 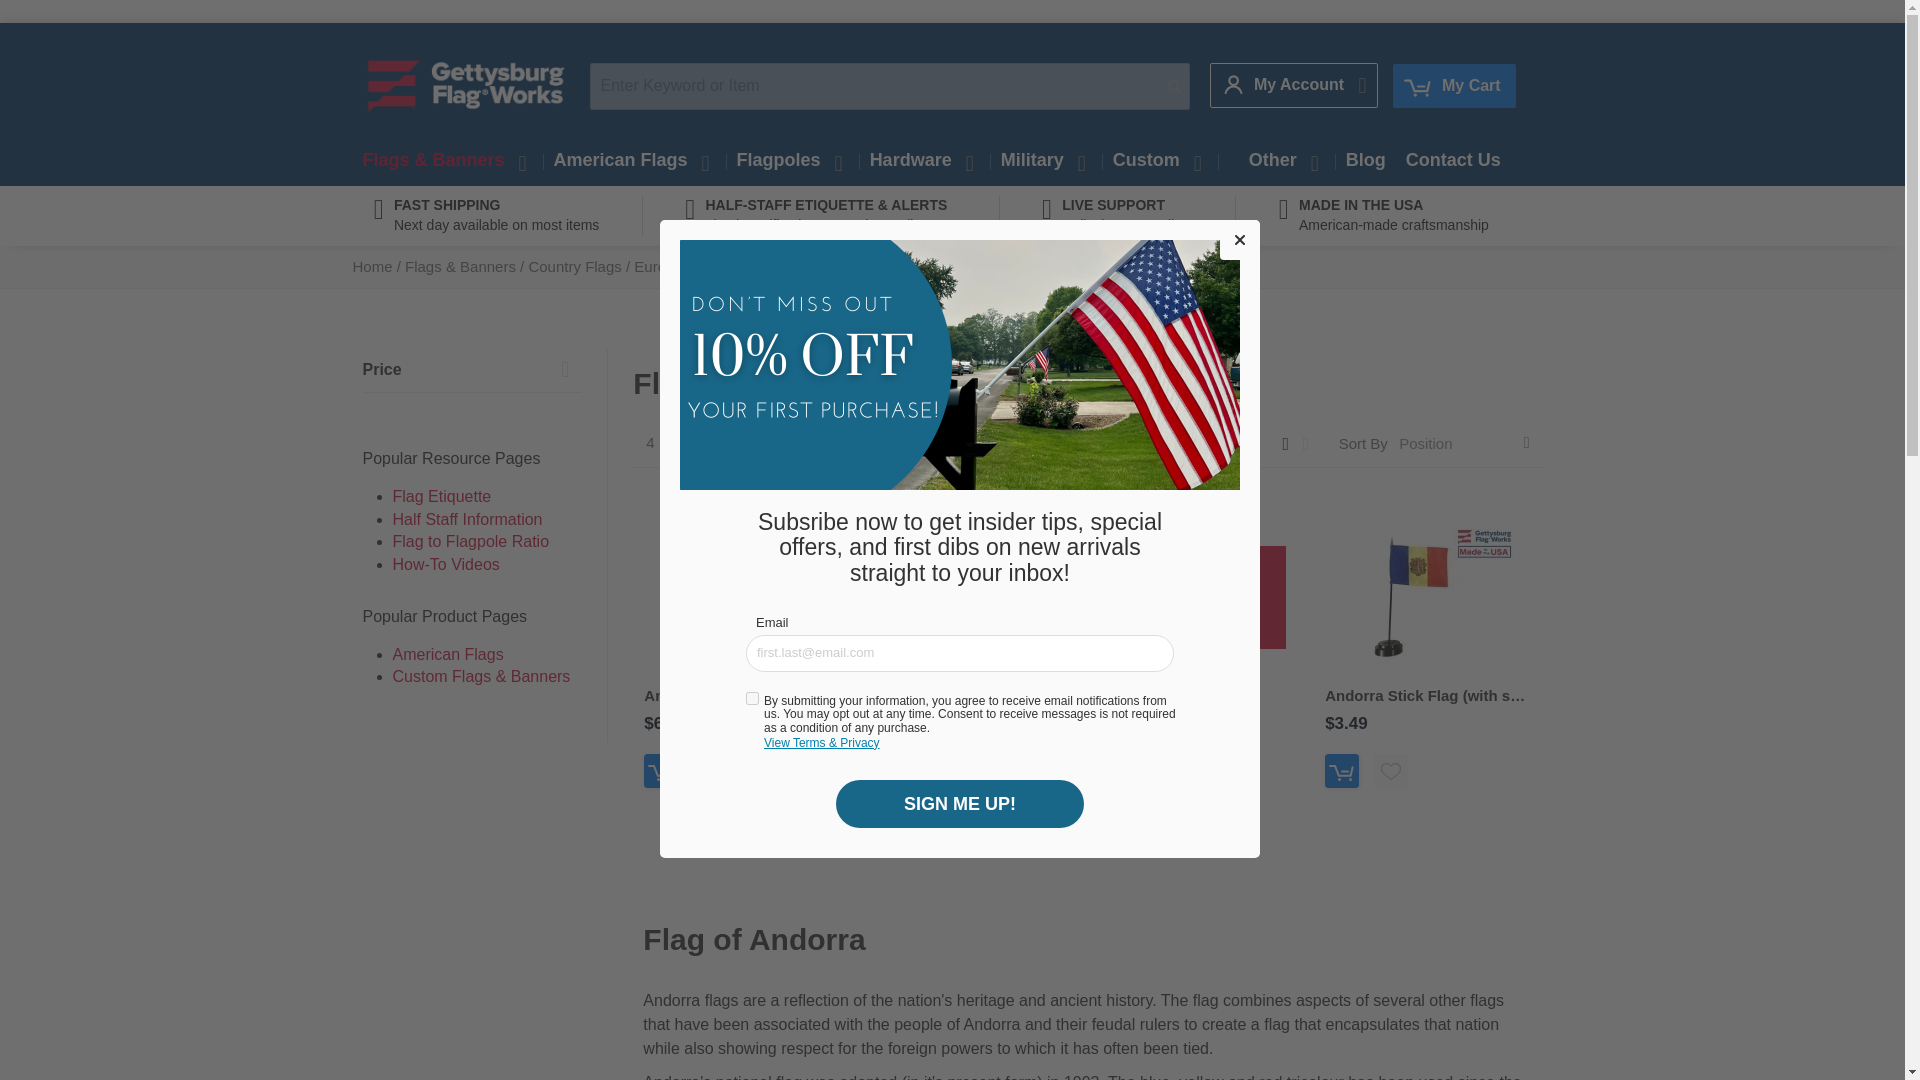 What do you see at coordinates (888, 770) in the screenshot?
I see `Add to Cart` at bounding box center [888, 770].